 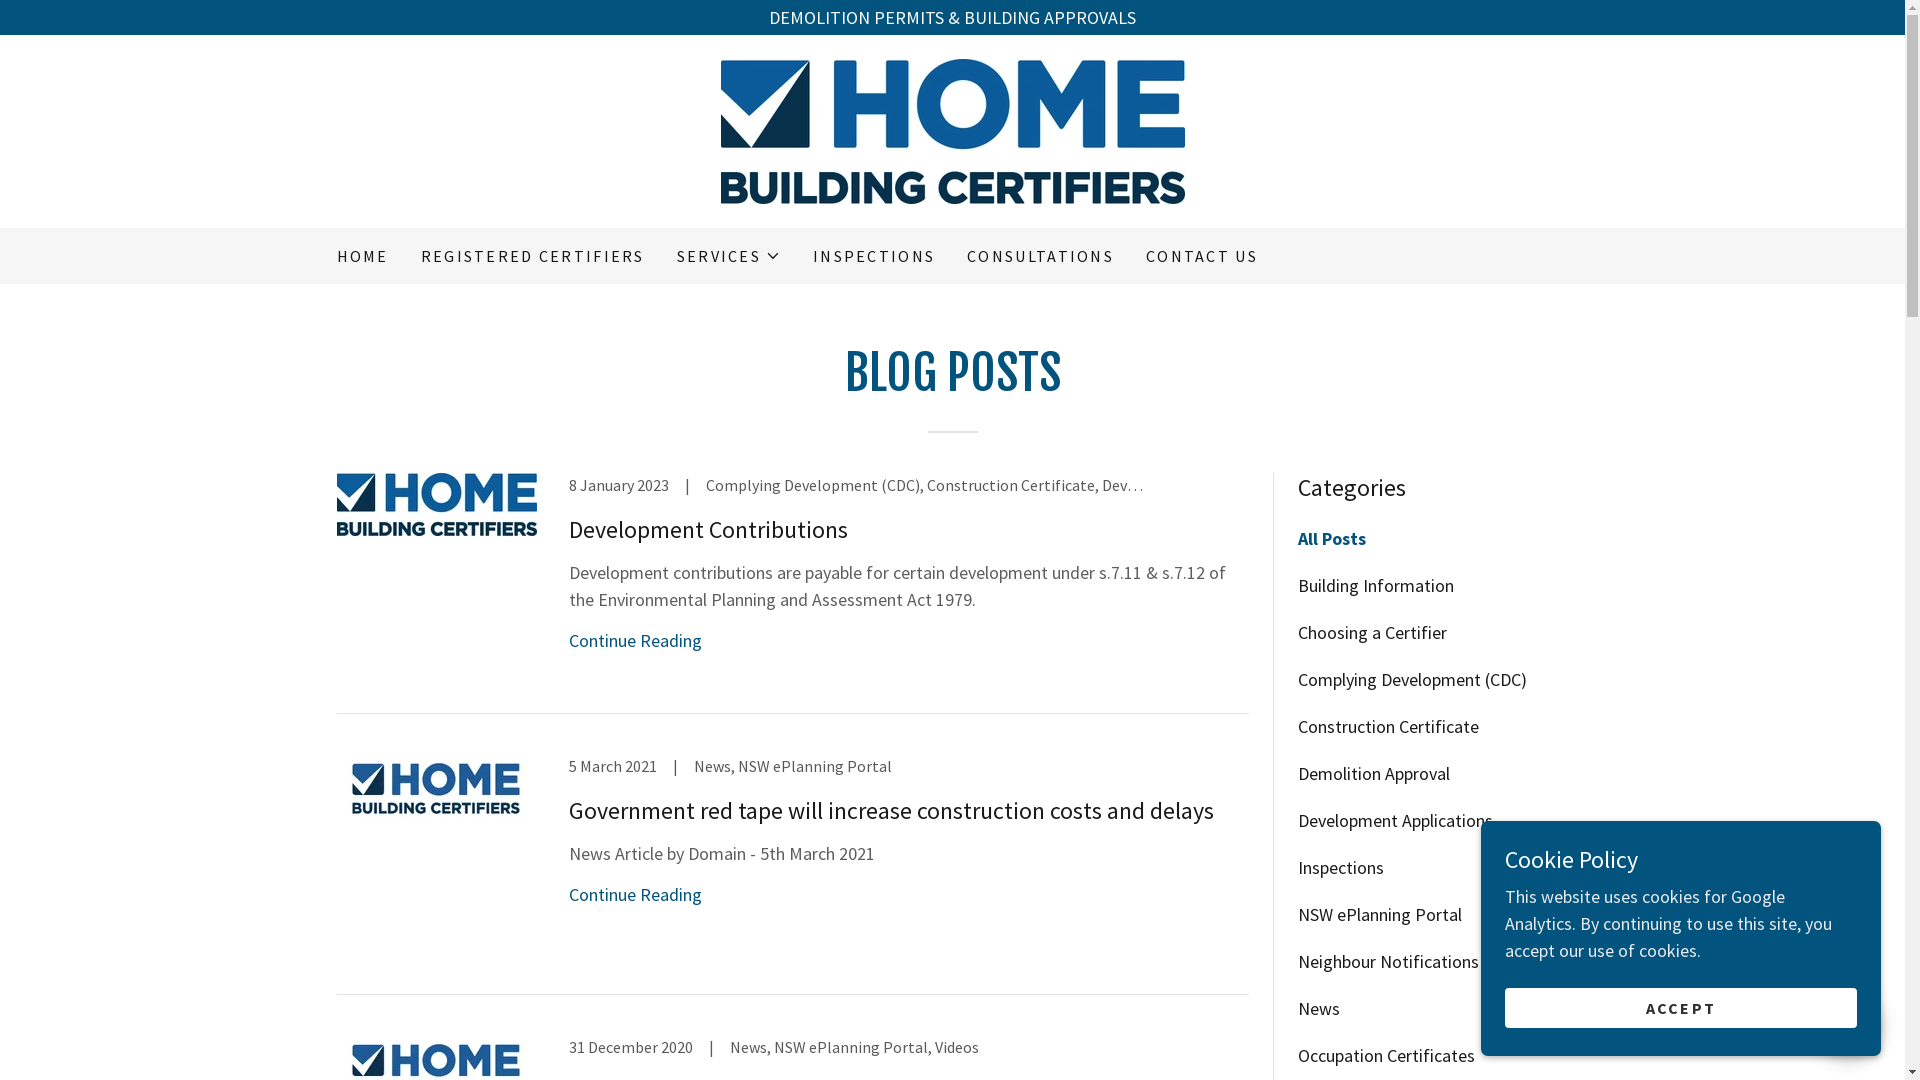 What do you see at coordinates (533, 256) in the screenshot?
I see `REGISTERED CERTIFIERS` at bounding box center [533, 256].